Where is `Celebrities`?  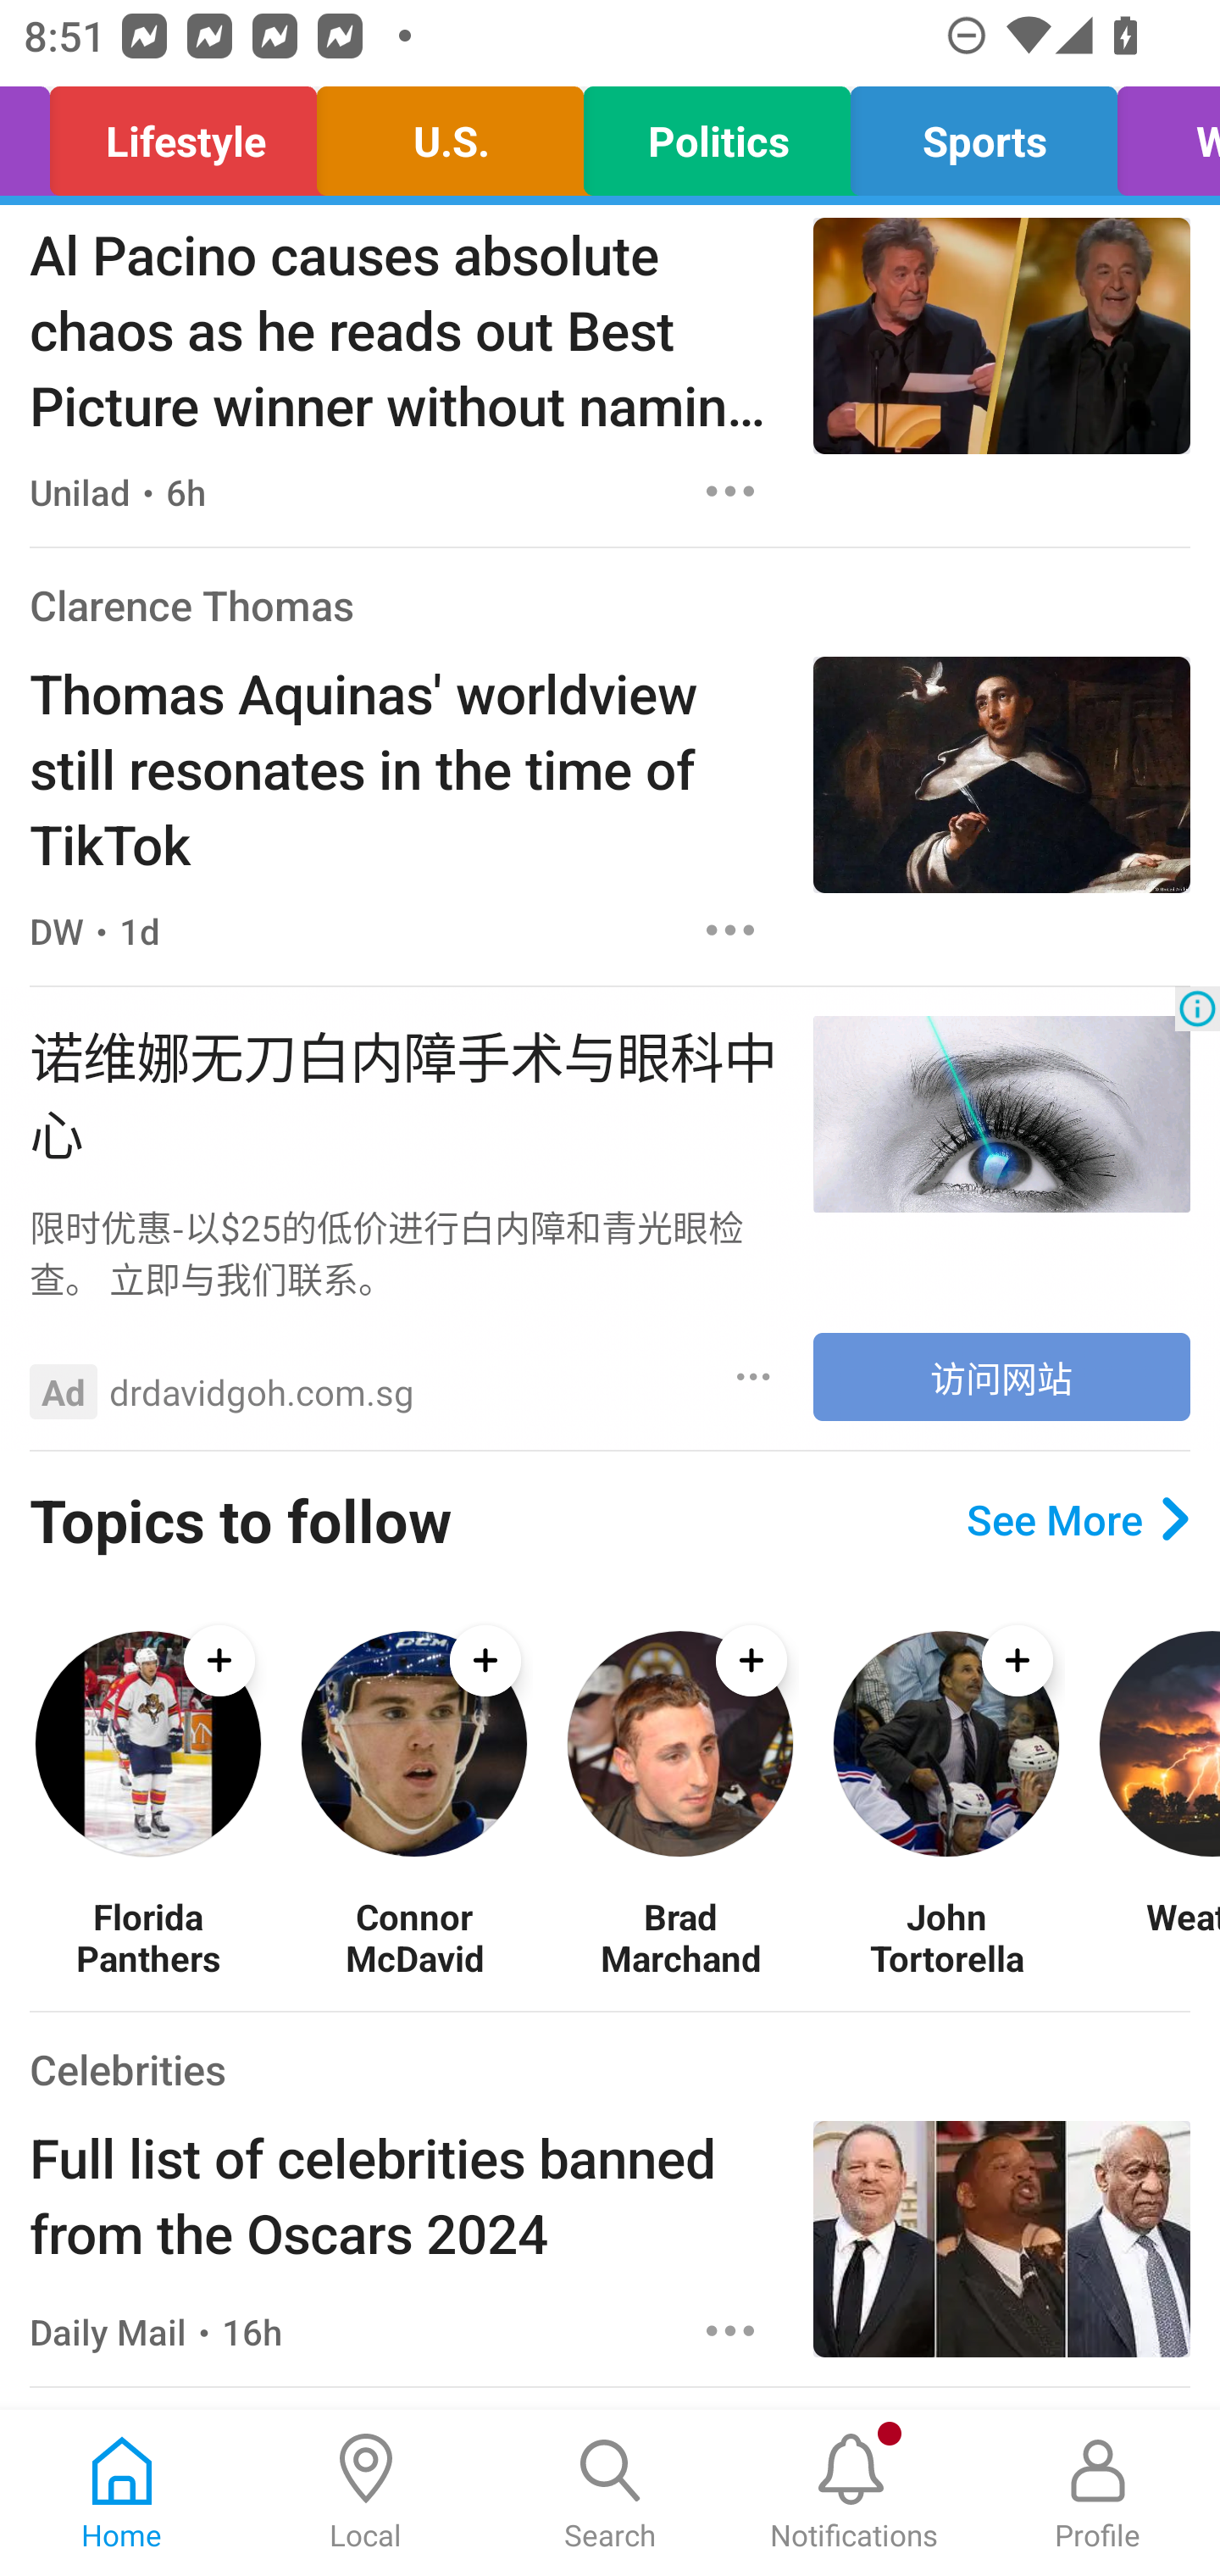 Celebrities is located at coordinates (127, 2068).